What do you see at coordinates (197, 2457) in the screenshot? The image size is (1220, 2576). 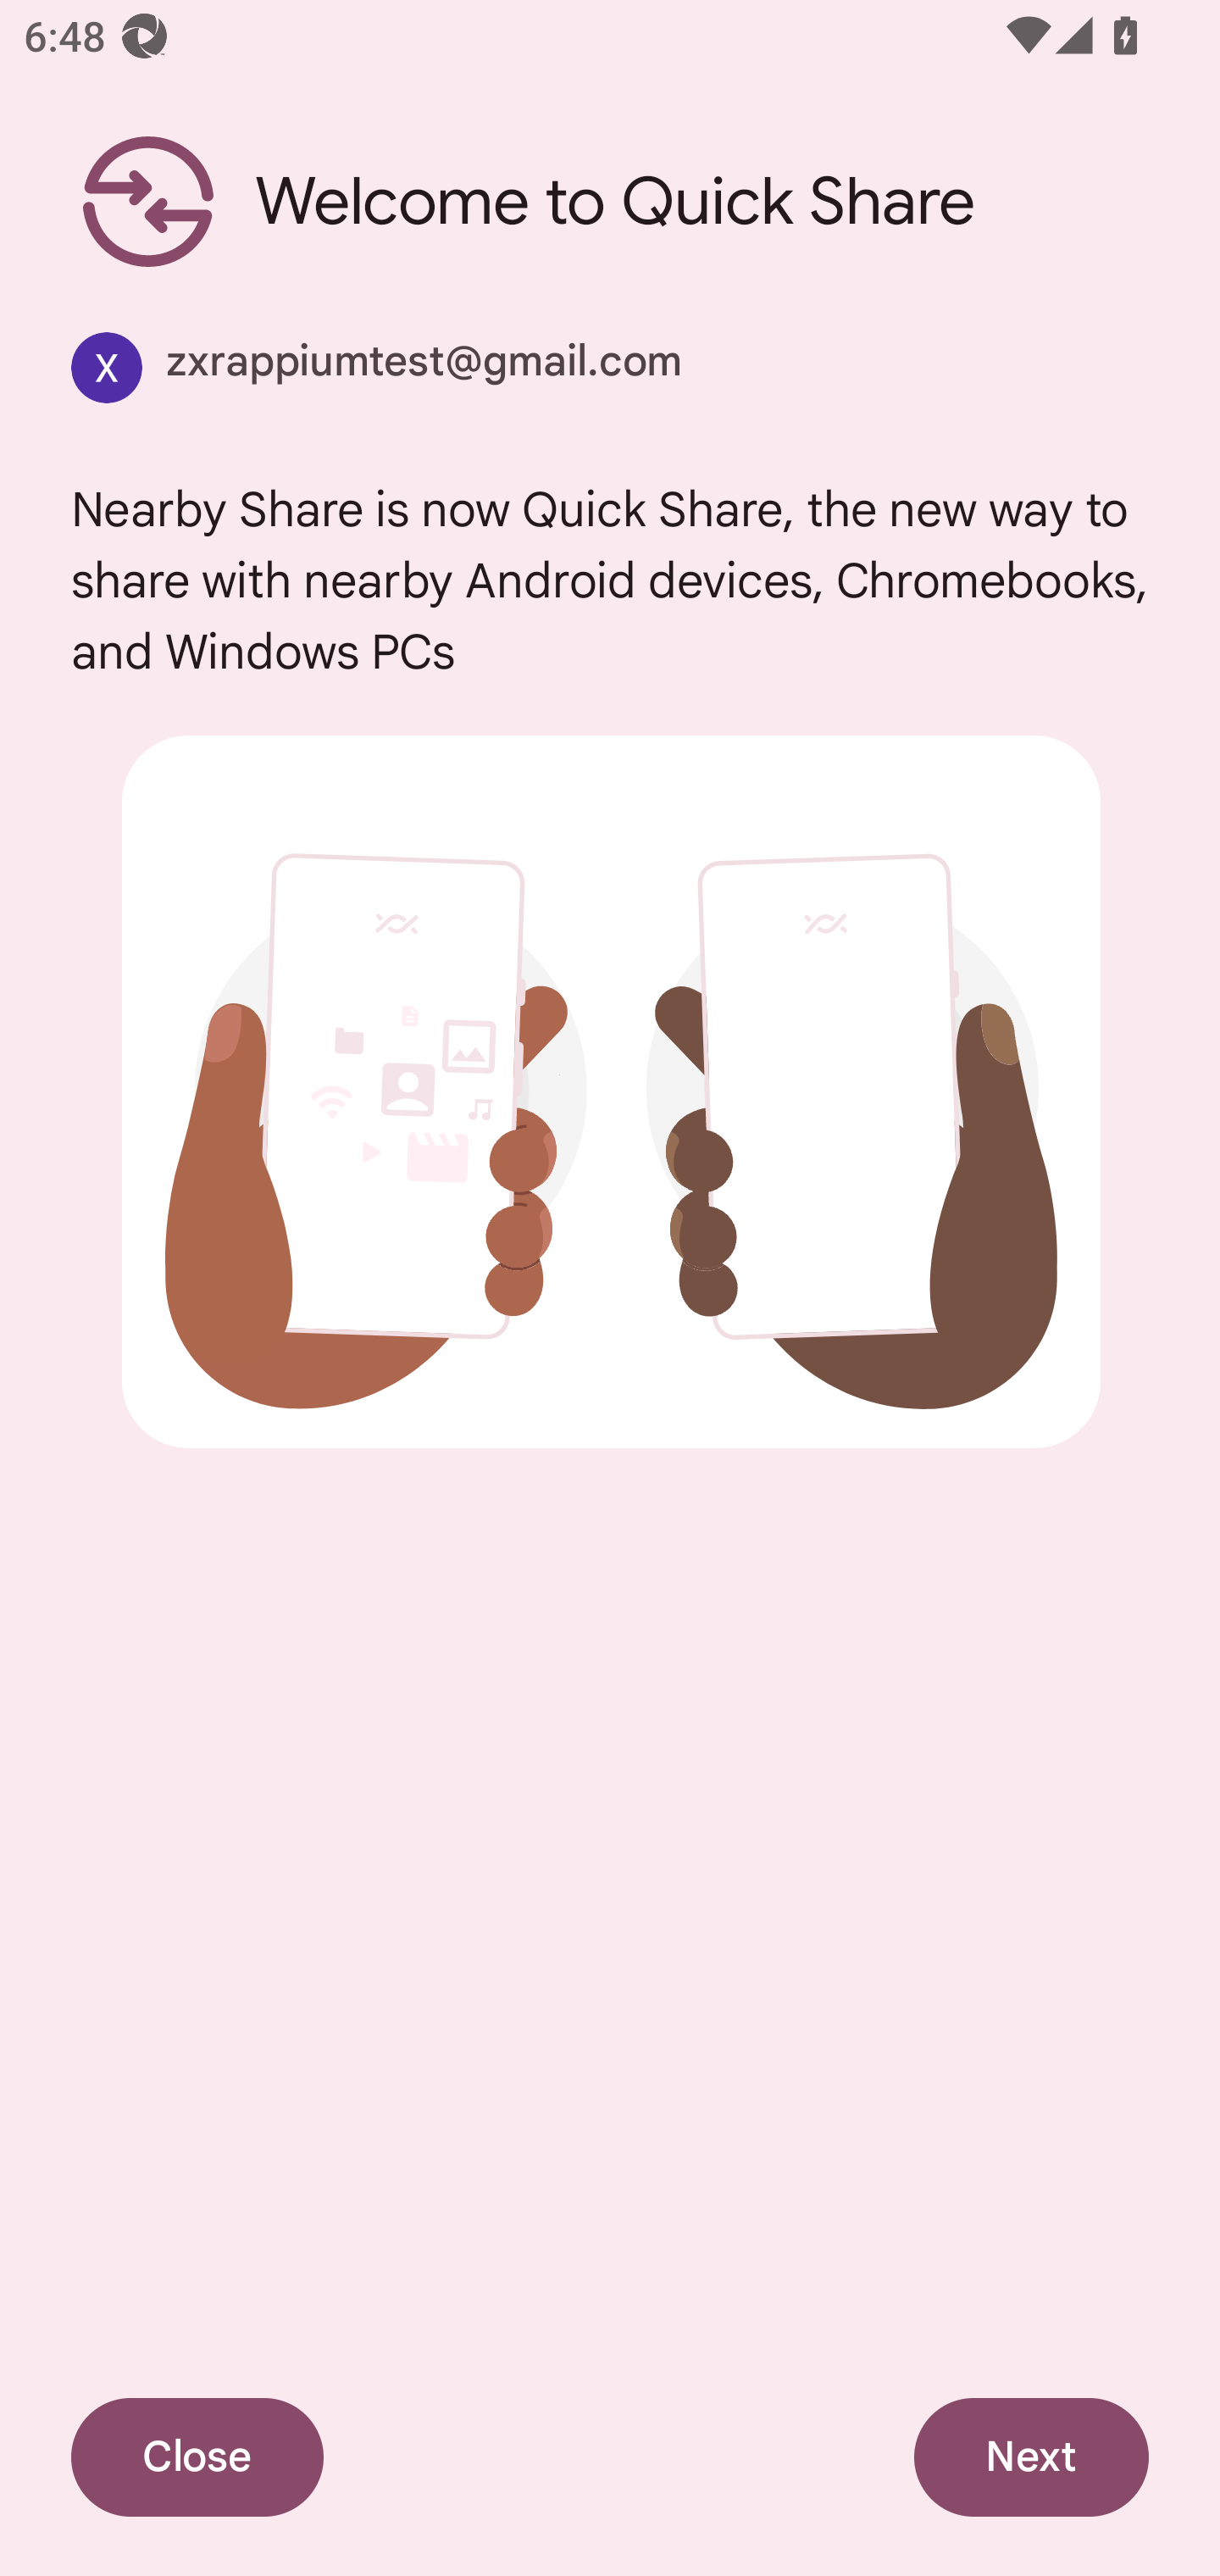 I see `Close` at bounding box center [197, 2457].